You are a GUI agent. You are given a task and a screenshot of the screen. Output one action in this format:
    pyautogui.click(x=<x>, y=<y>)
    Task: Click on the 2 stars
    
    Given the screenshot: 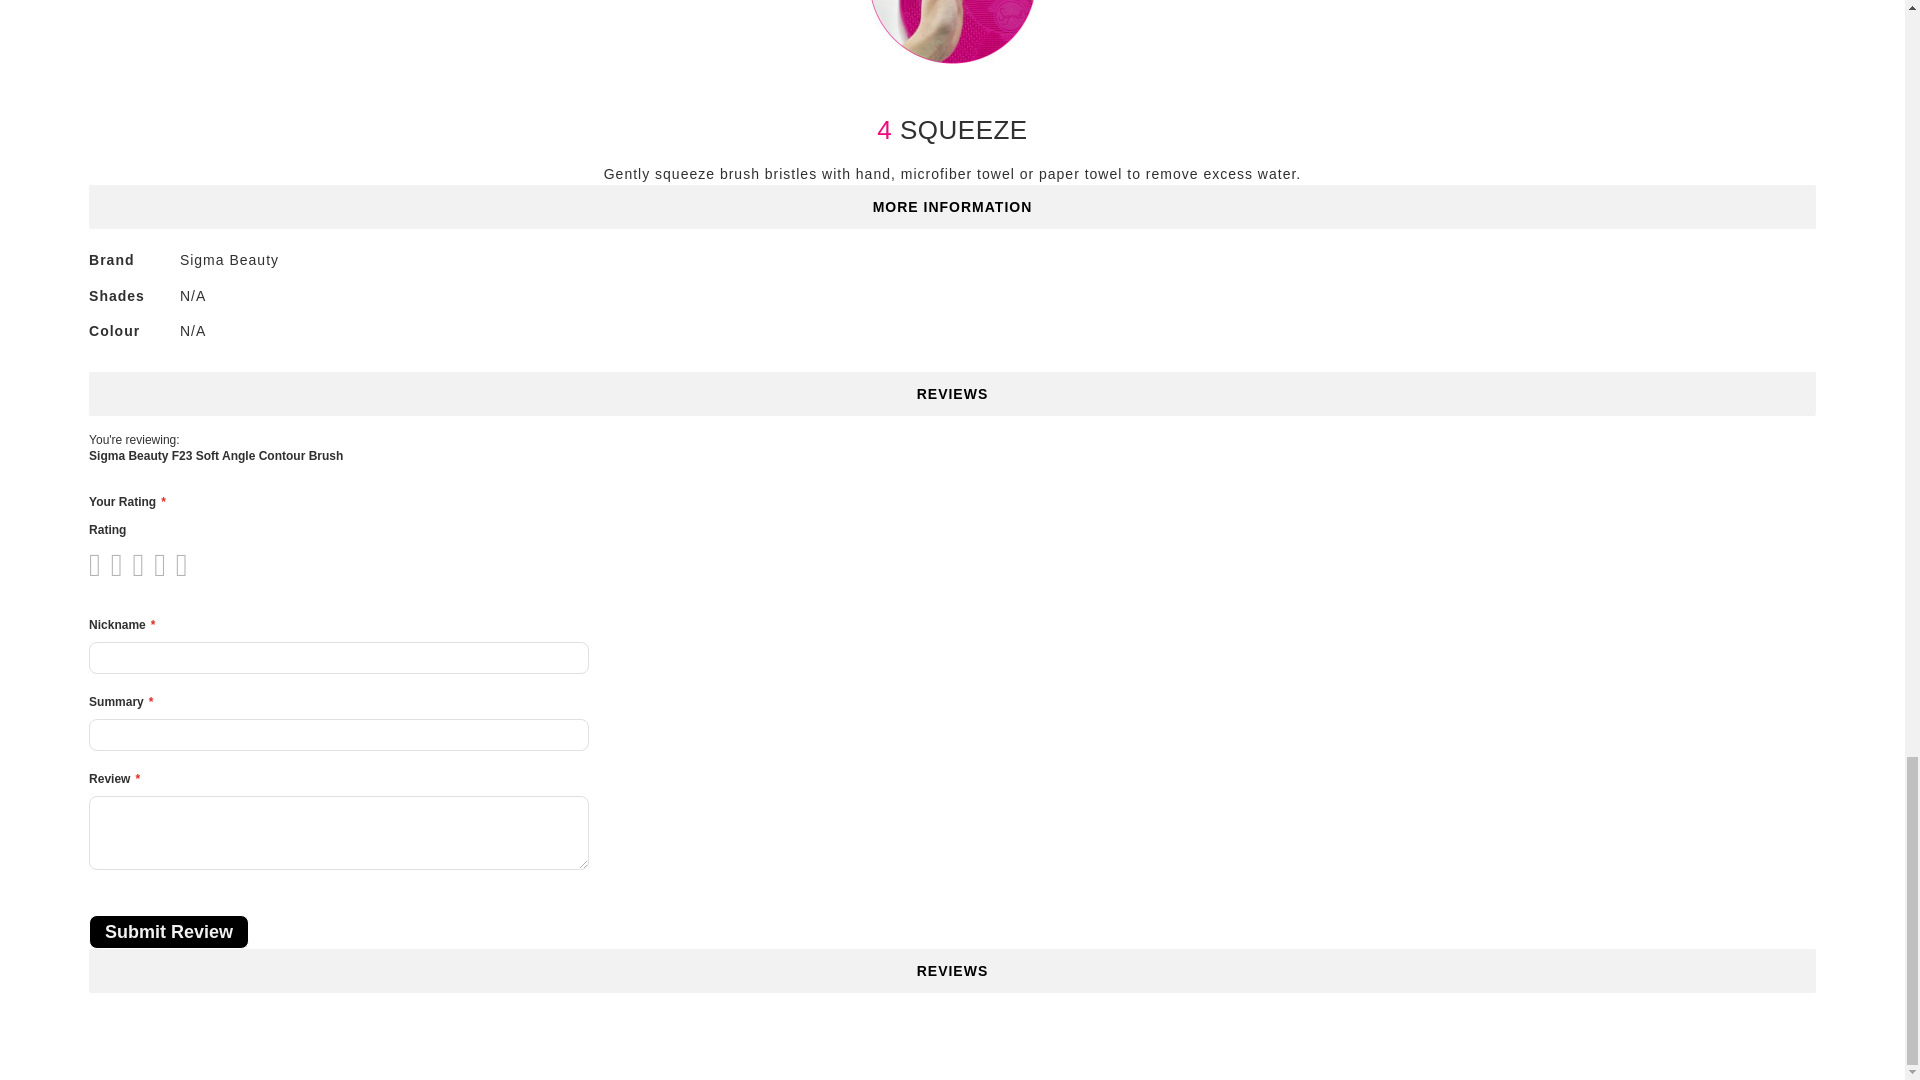 What is the action you would take?
    pyautogui.click(x=110, y=564)
    